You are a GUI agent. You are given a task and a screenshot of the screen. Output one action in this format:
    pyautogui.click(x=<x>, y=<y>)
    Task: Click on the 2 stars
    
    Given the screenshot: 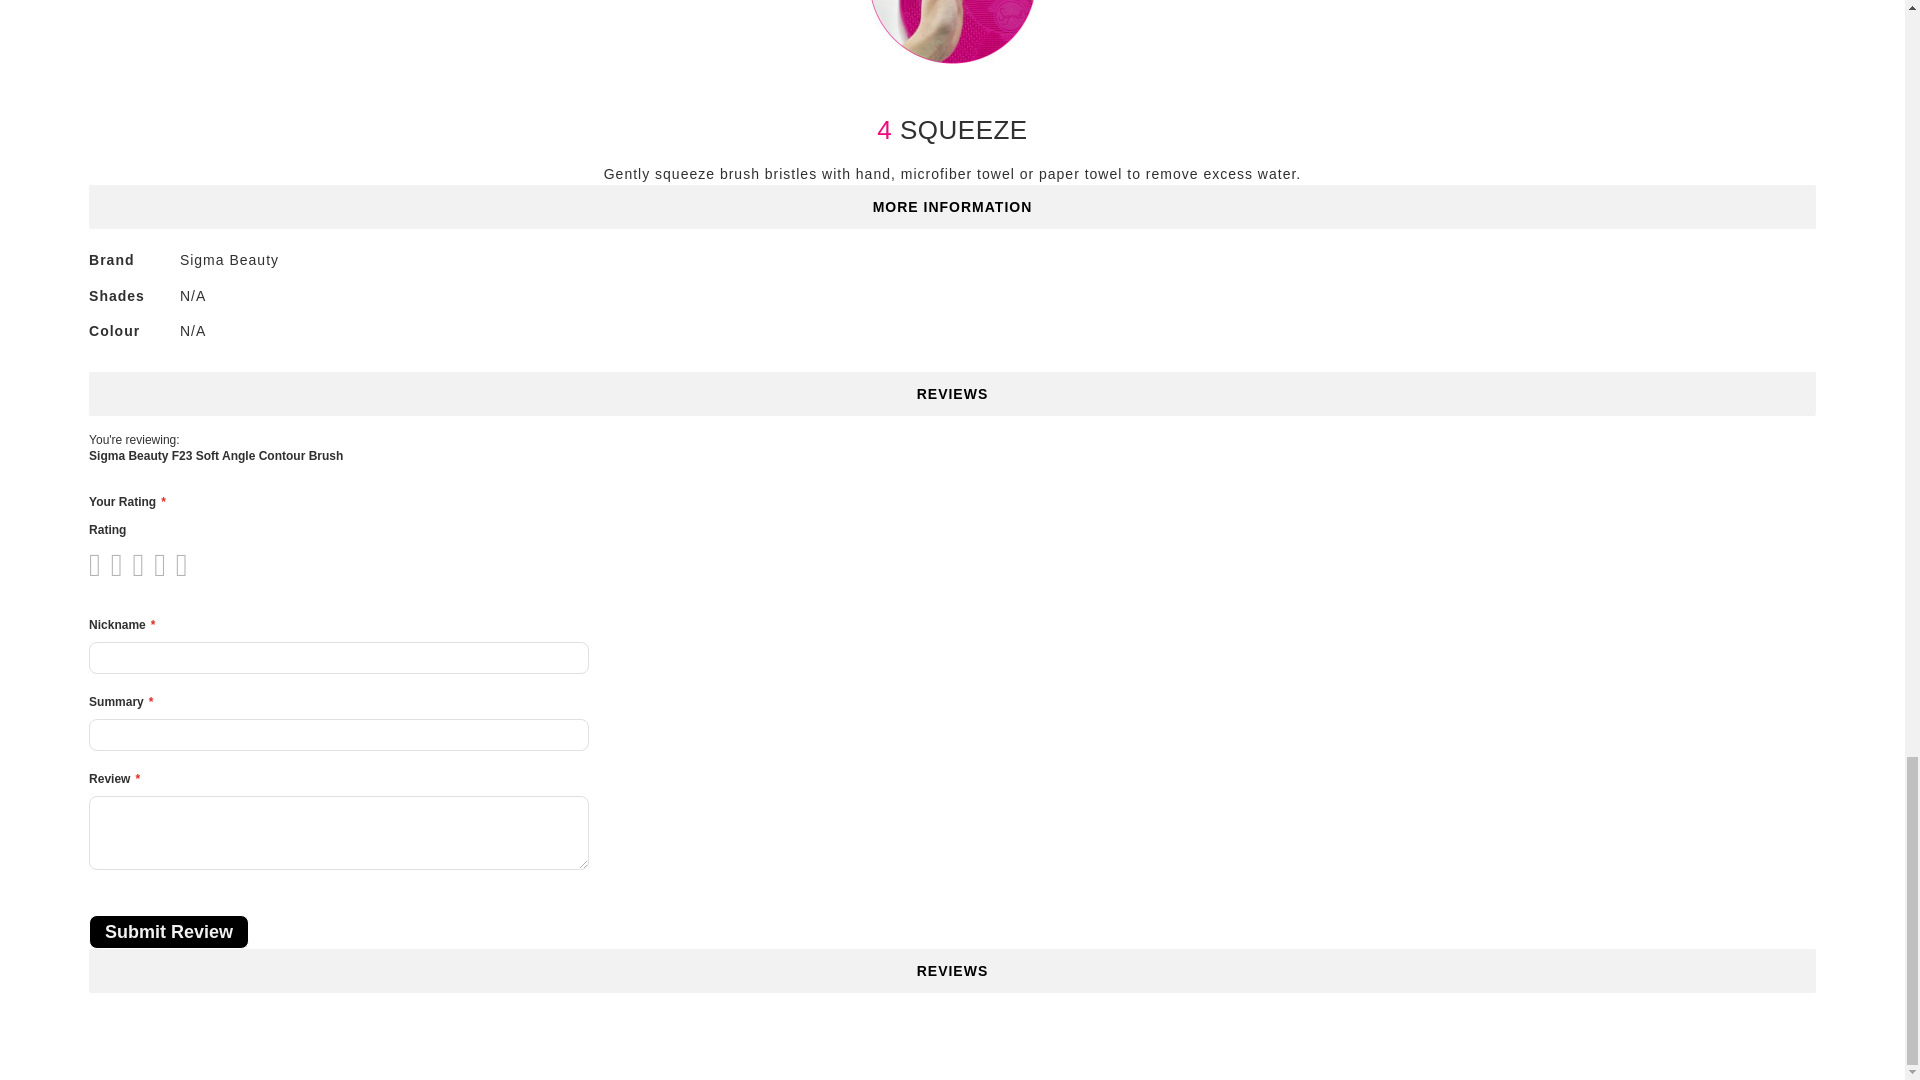 What is the action you would take?
    pyautogui.click(x=110, y=564)
    